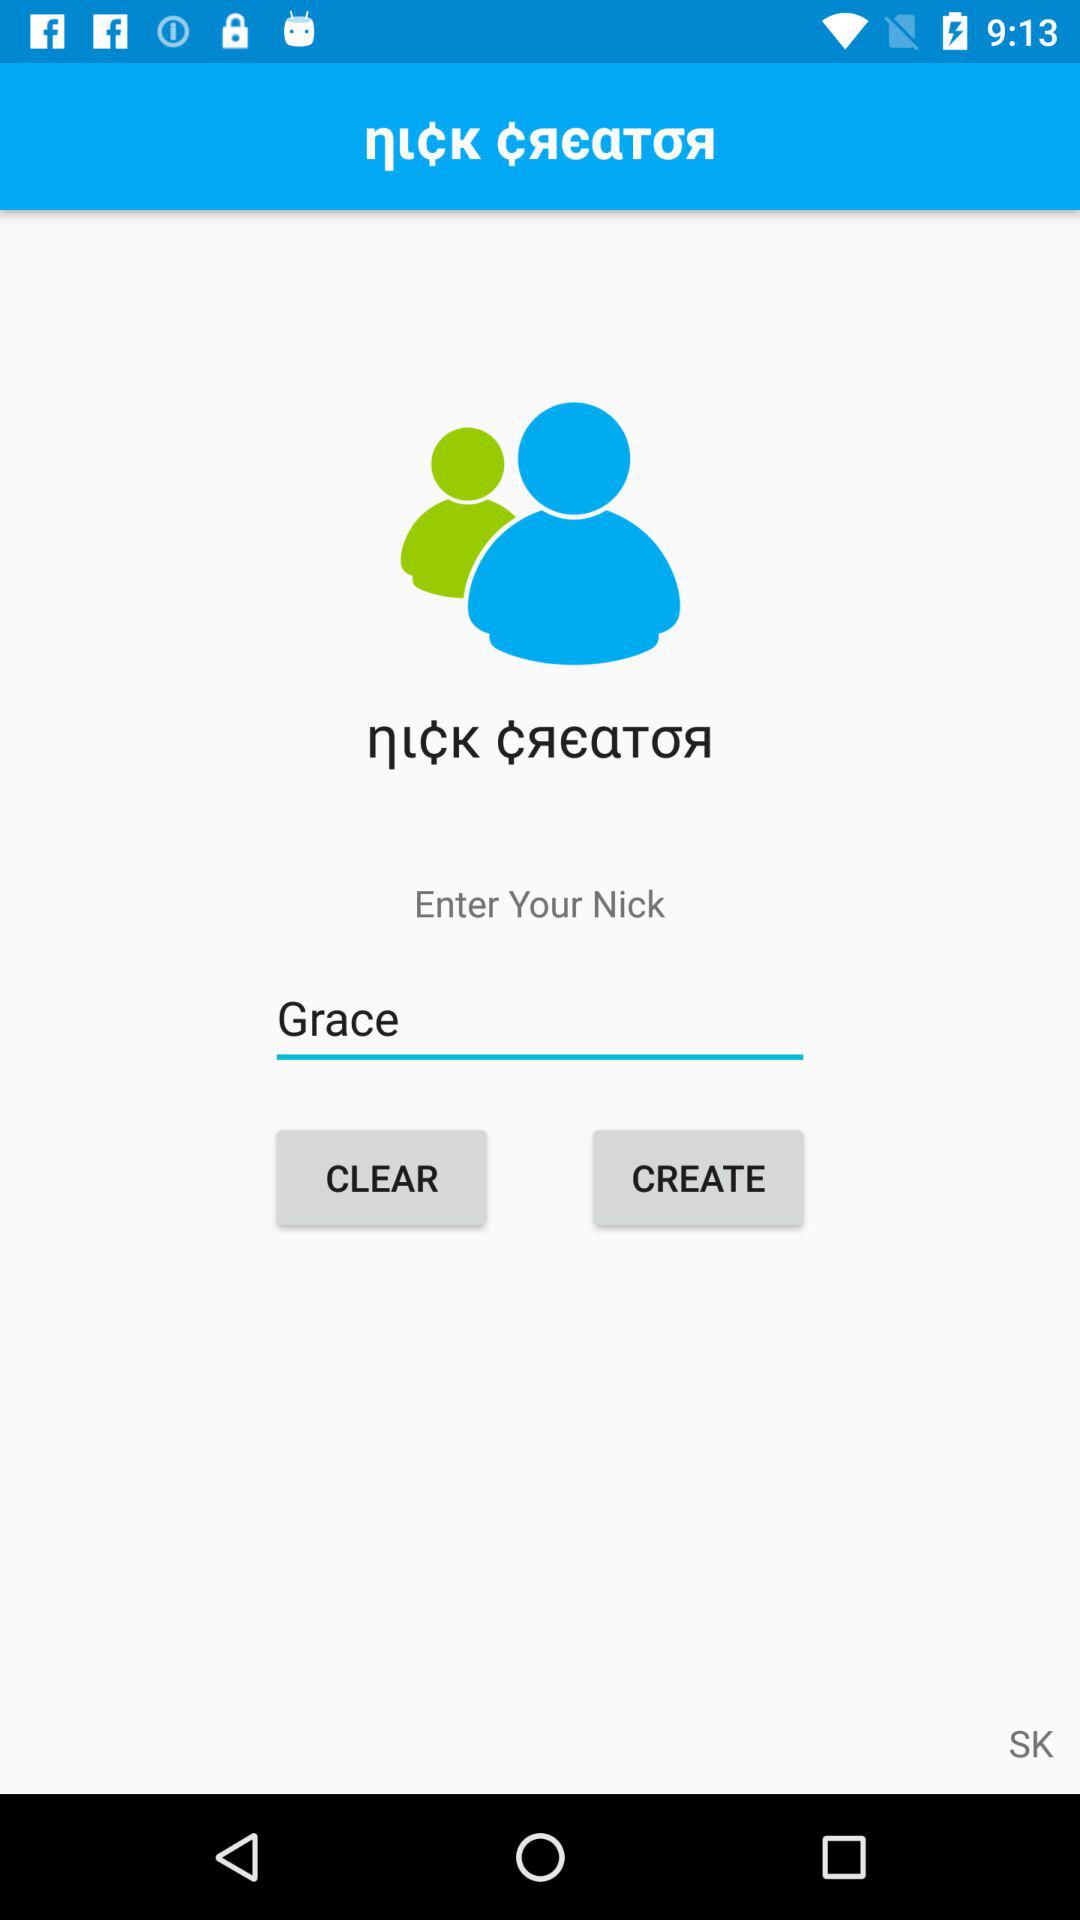  What do you see at coordinates (382, 1177) in the screenshot?
I see `scroll until clear` at bounding box center [382, 1177].